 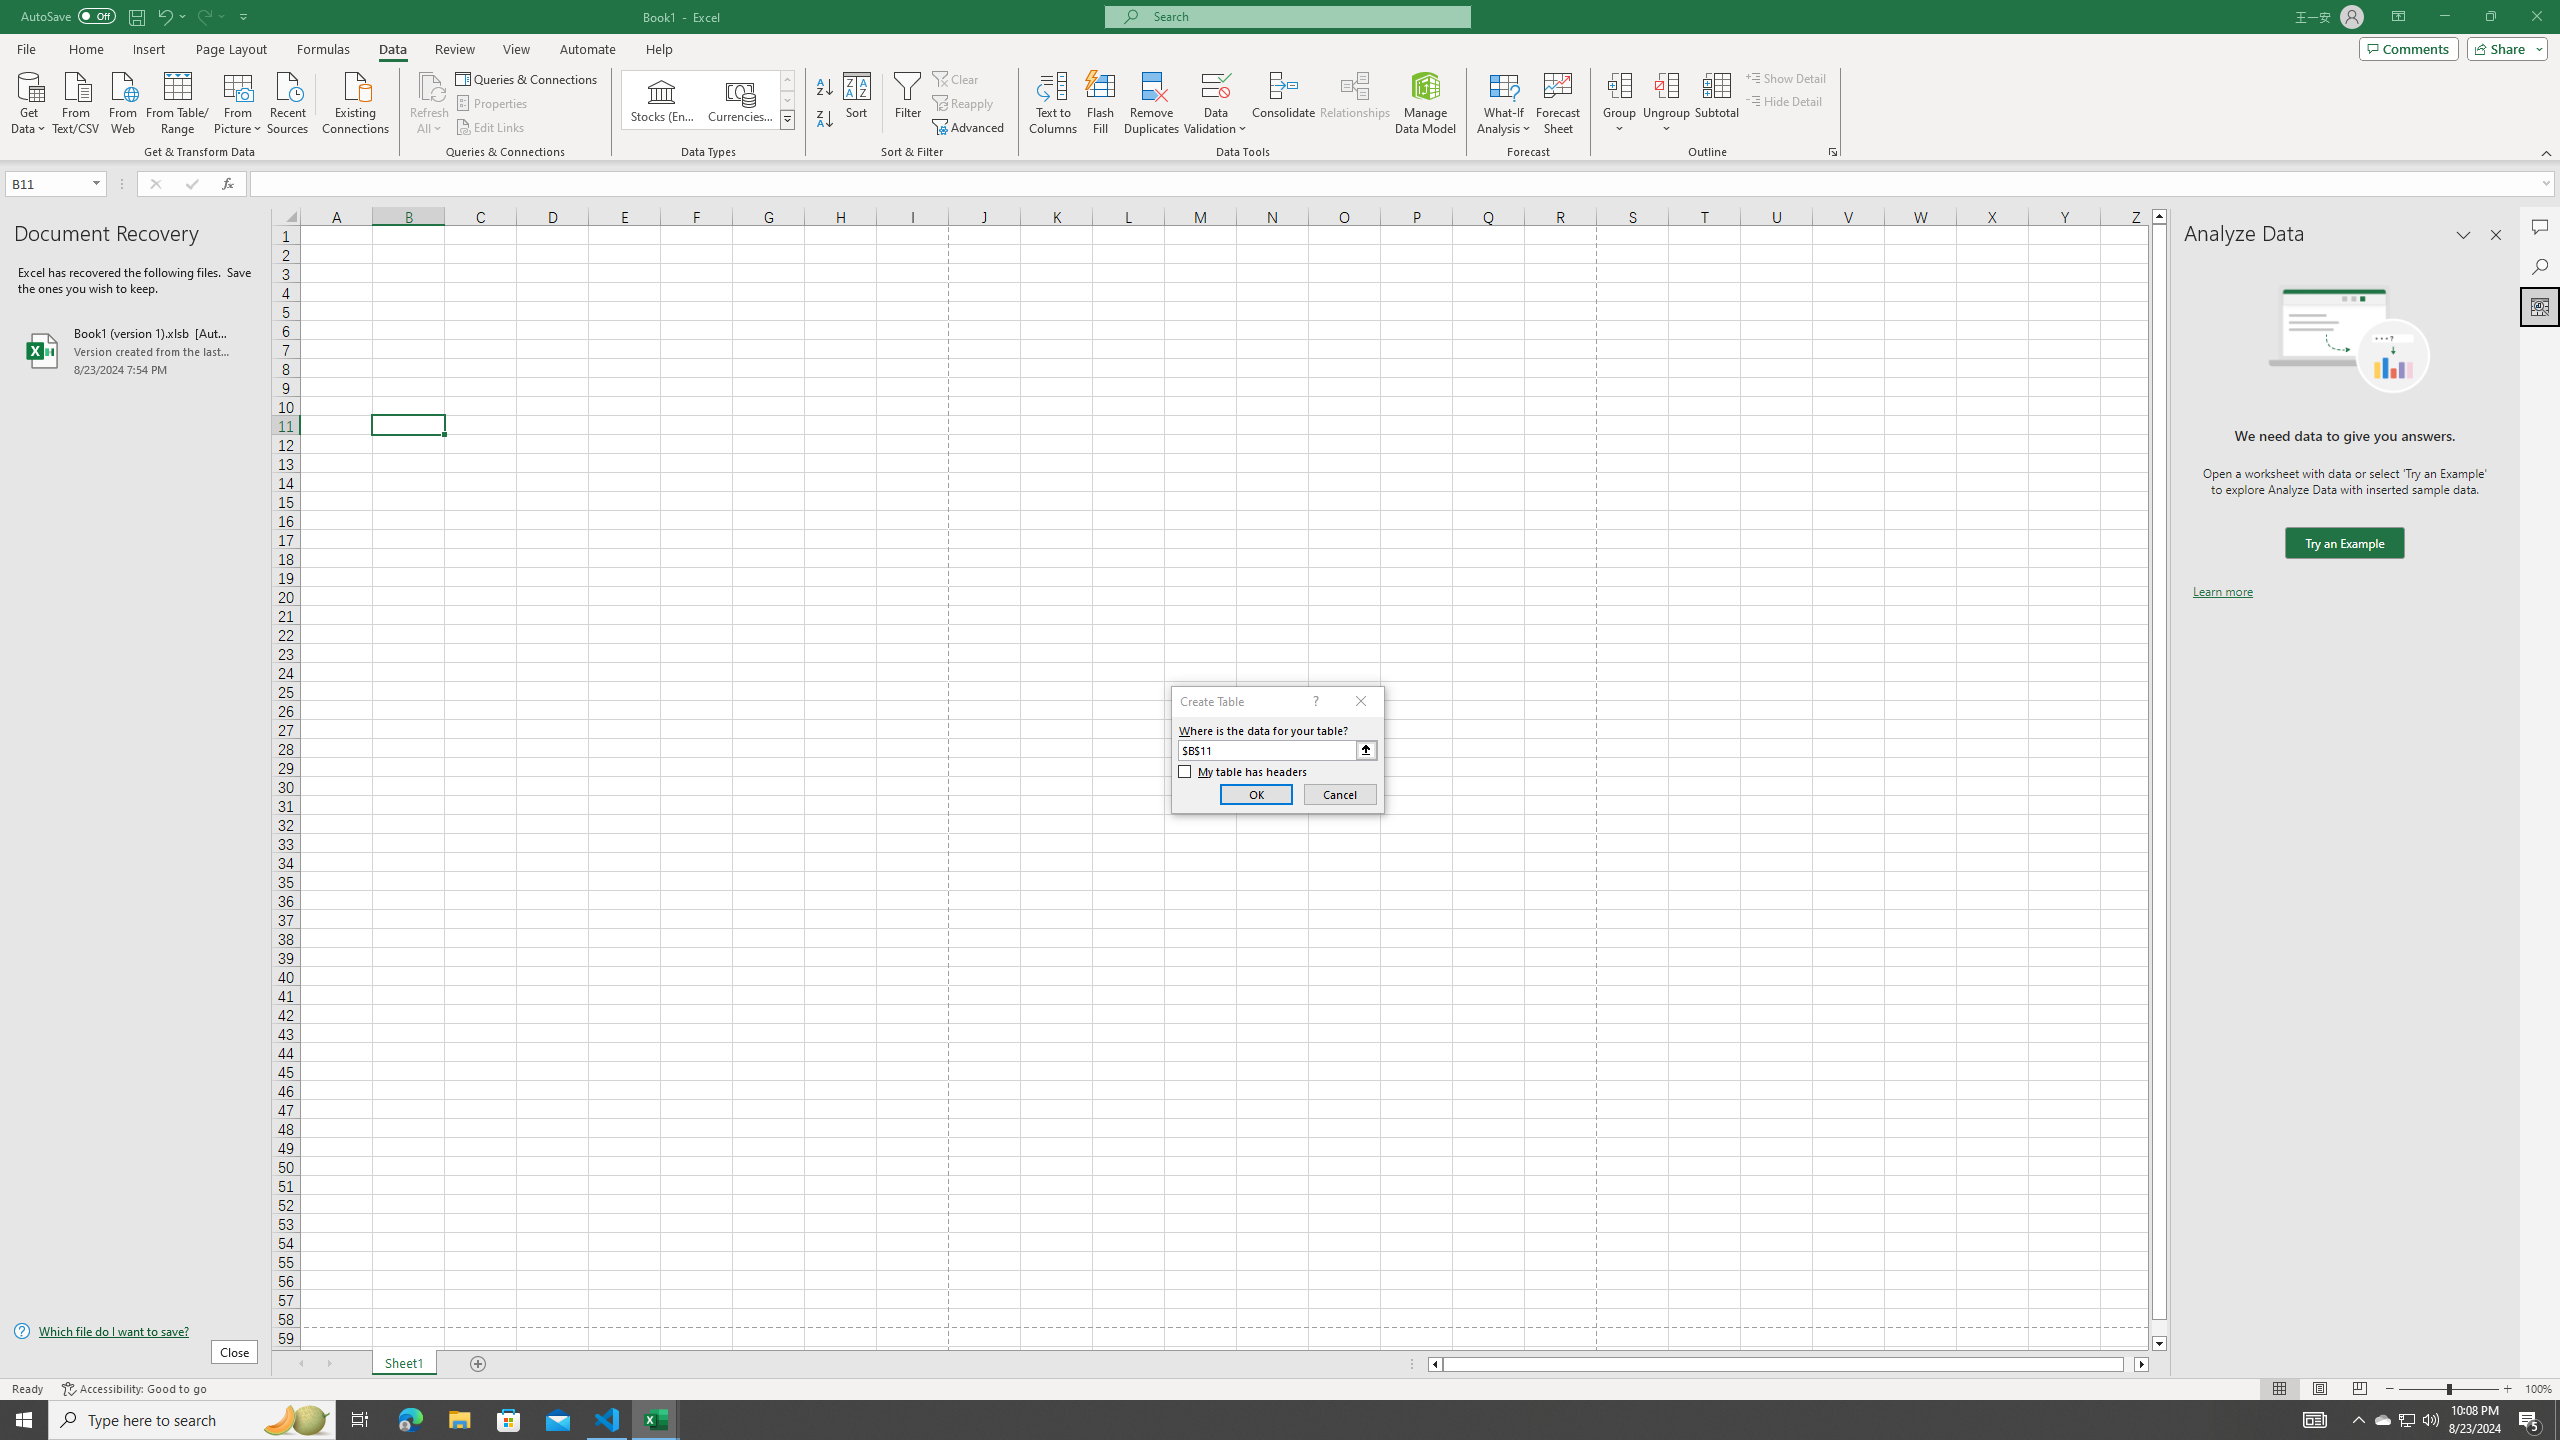 I want to click on Show Detail, so click(x=1786, y=78).